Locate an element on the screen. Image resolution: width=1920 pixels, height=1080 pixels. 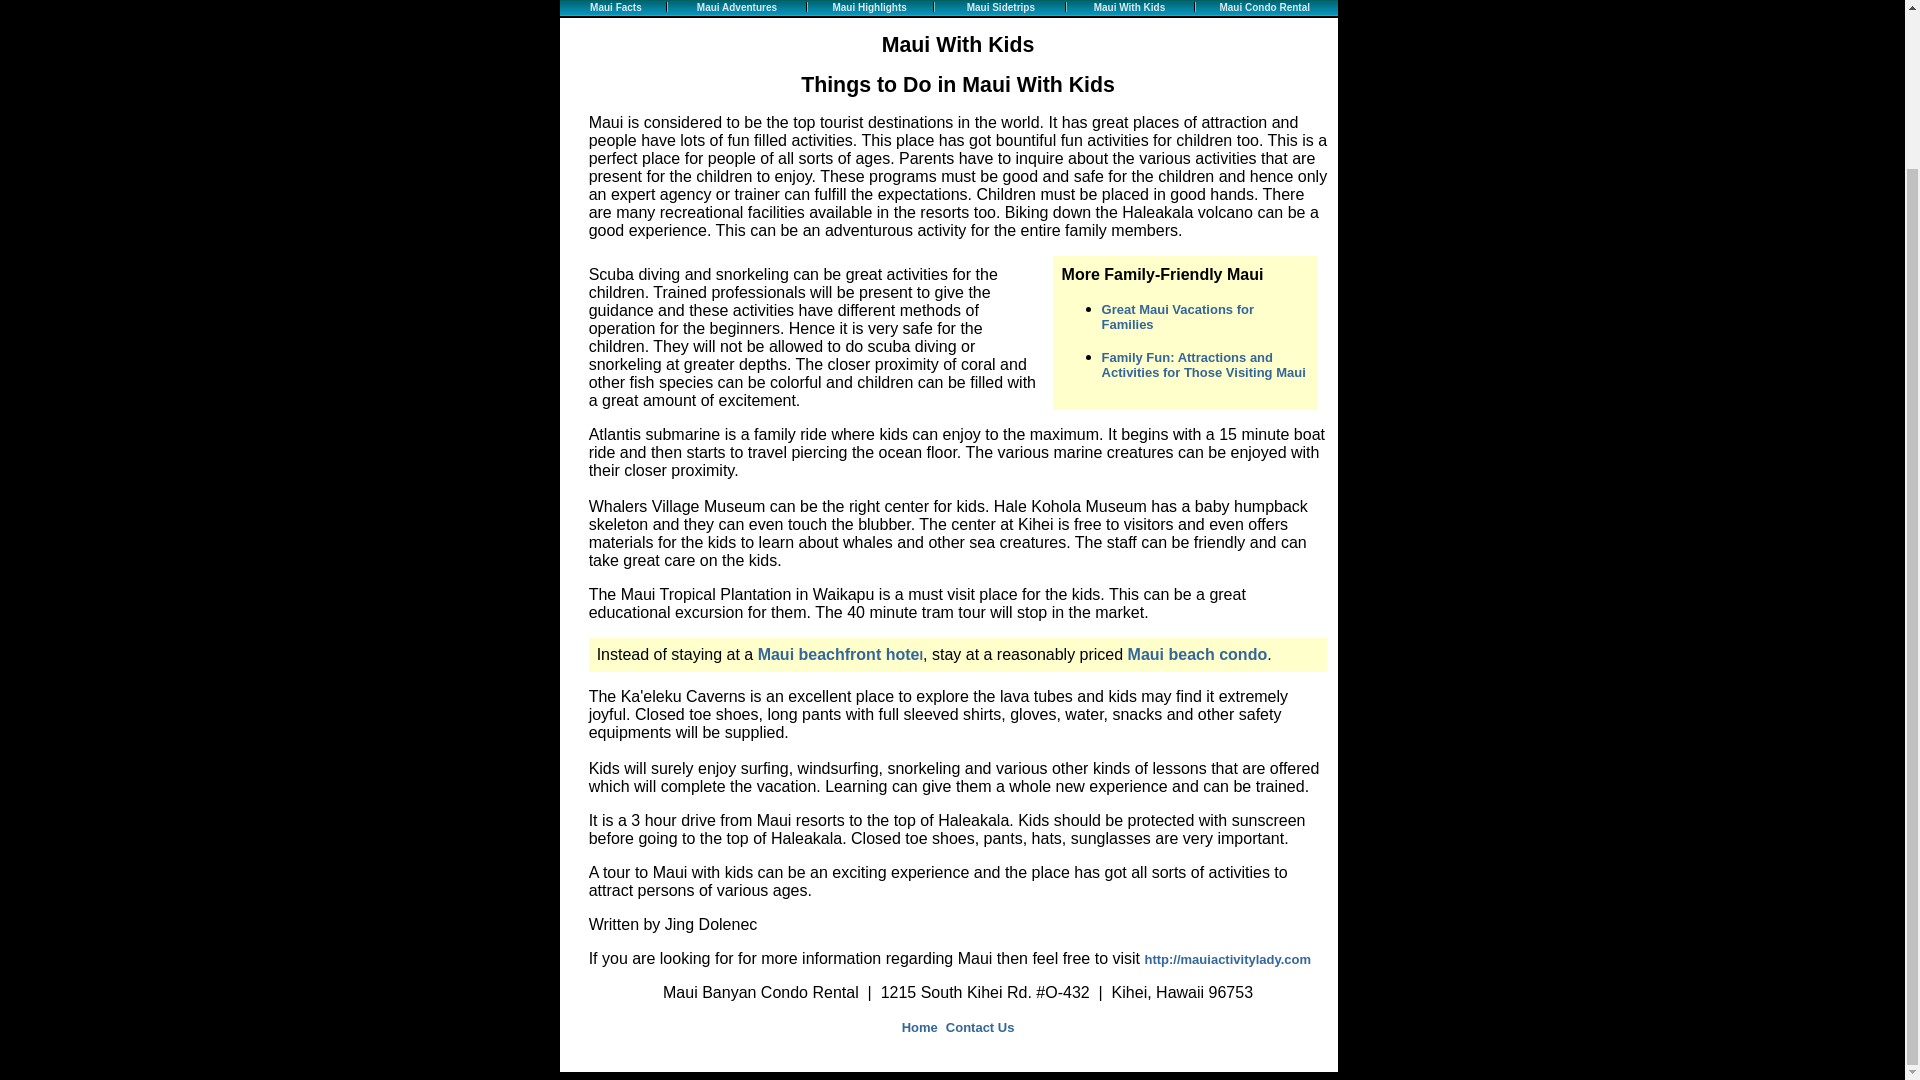
Contact Us is located at coordinates (980, 1026).